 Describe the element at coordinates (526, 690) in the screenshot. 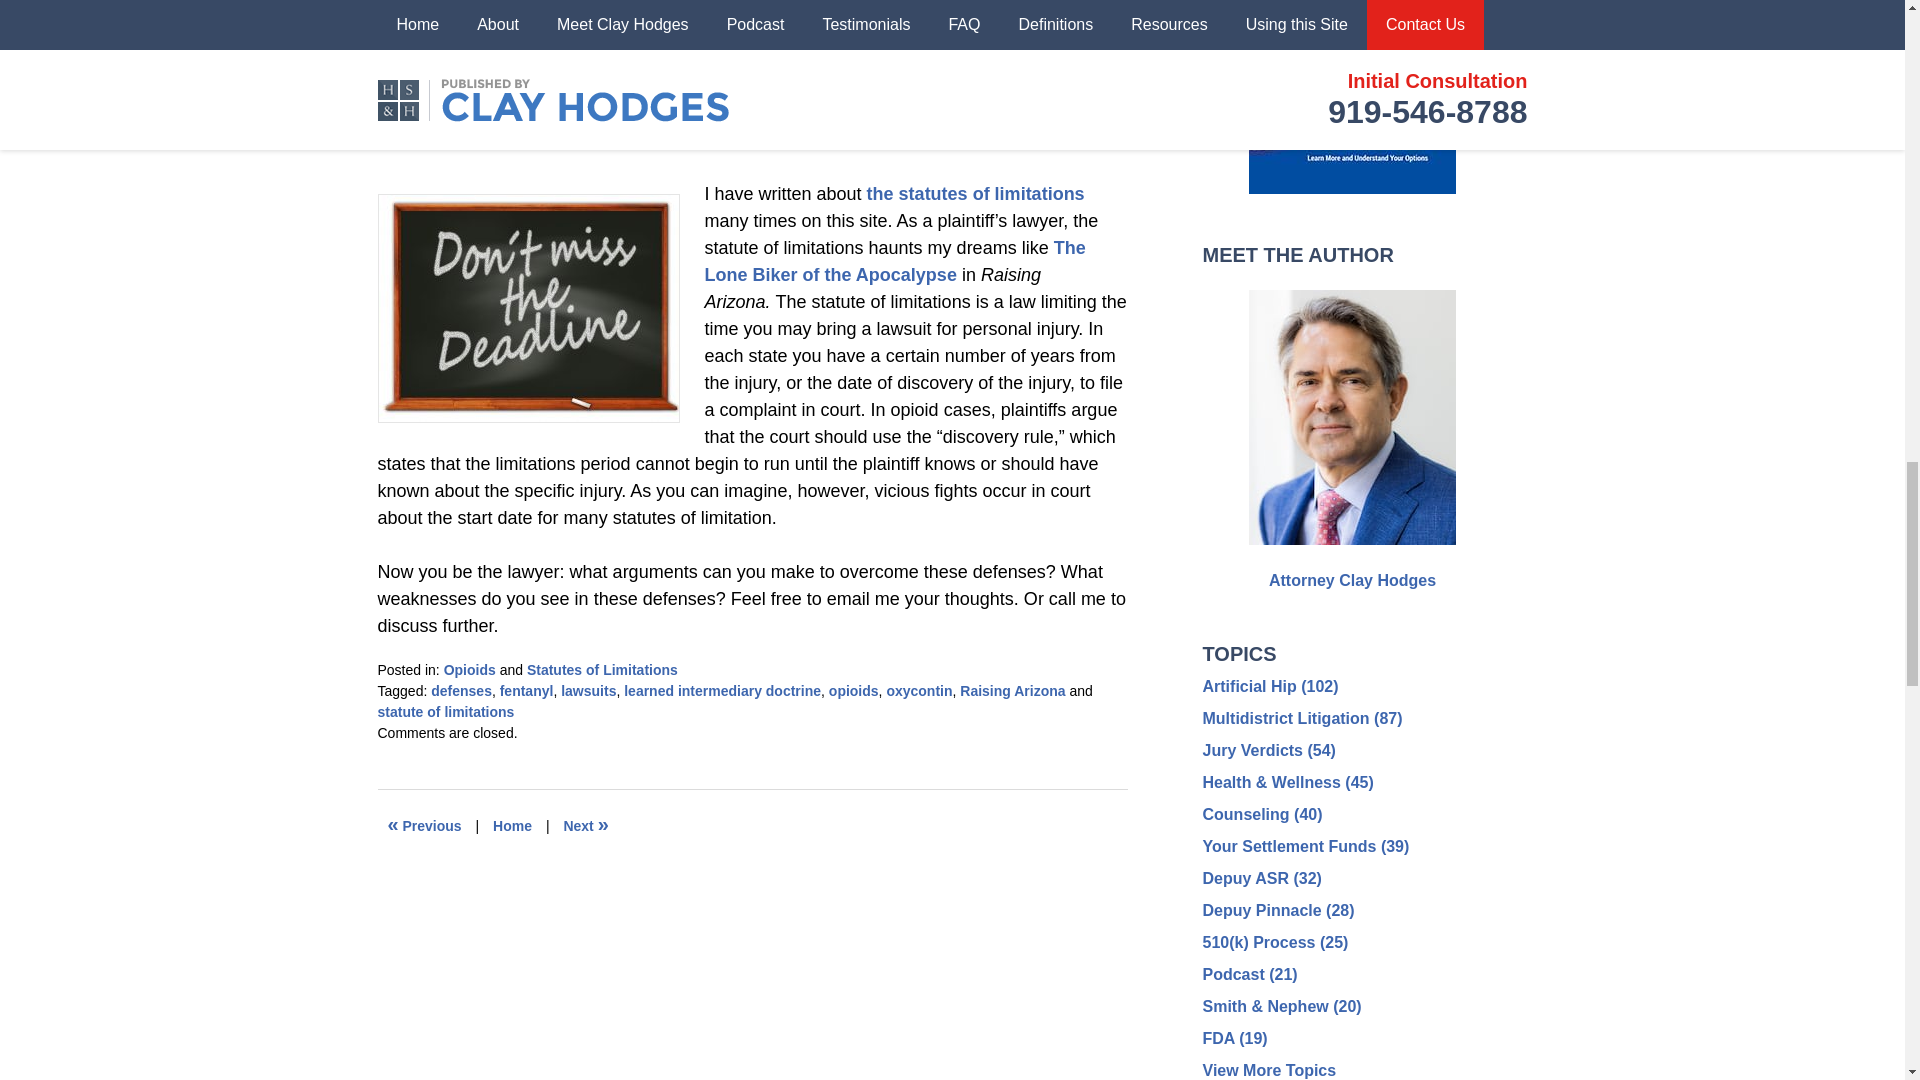

I see `View all posts tagged with fentanyl` at that location.